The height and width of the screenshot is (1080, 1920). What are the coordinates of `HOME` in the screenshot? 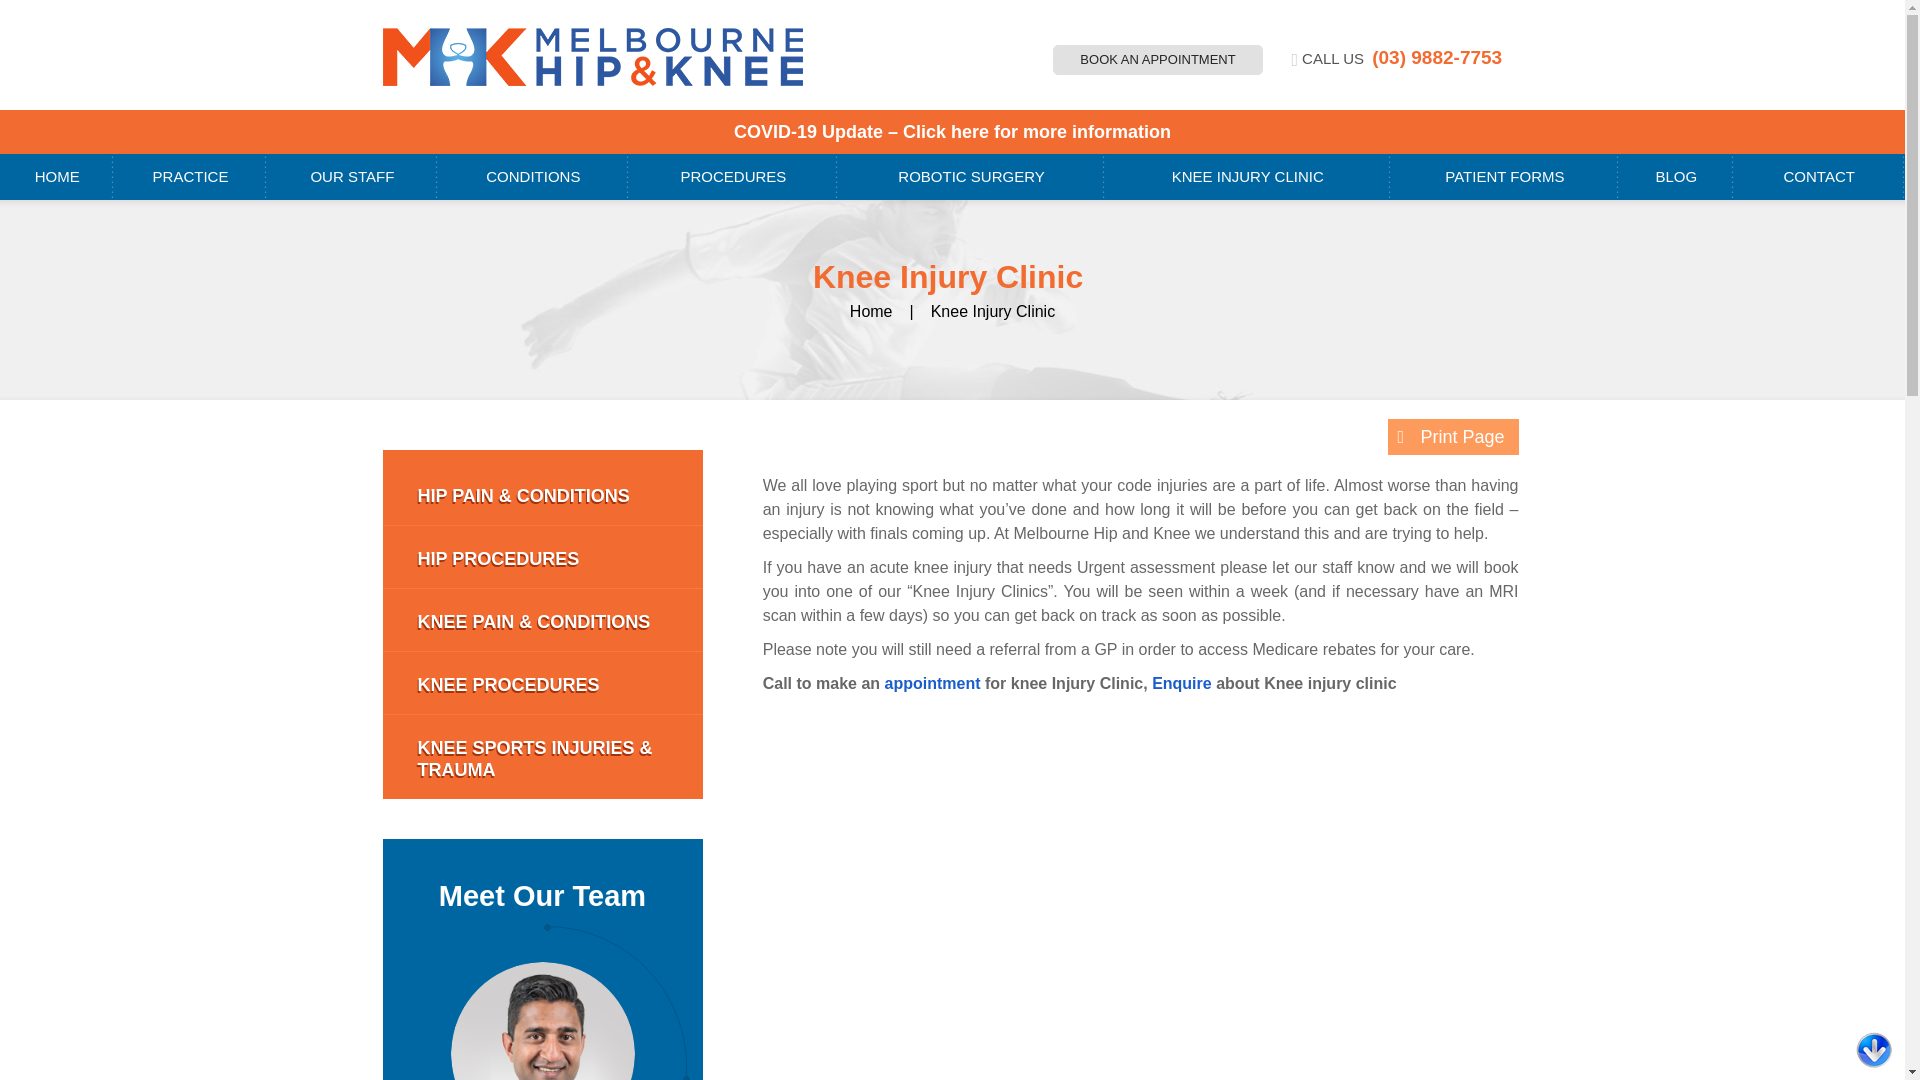 It's located at (56, 176).